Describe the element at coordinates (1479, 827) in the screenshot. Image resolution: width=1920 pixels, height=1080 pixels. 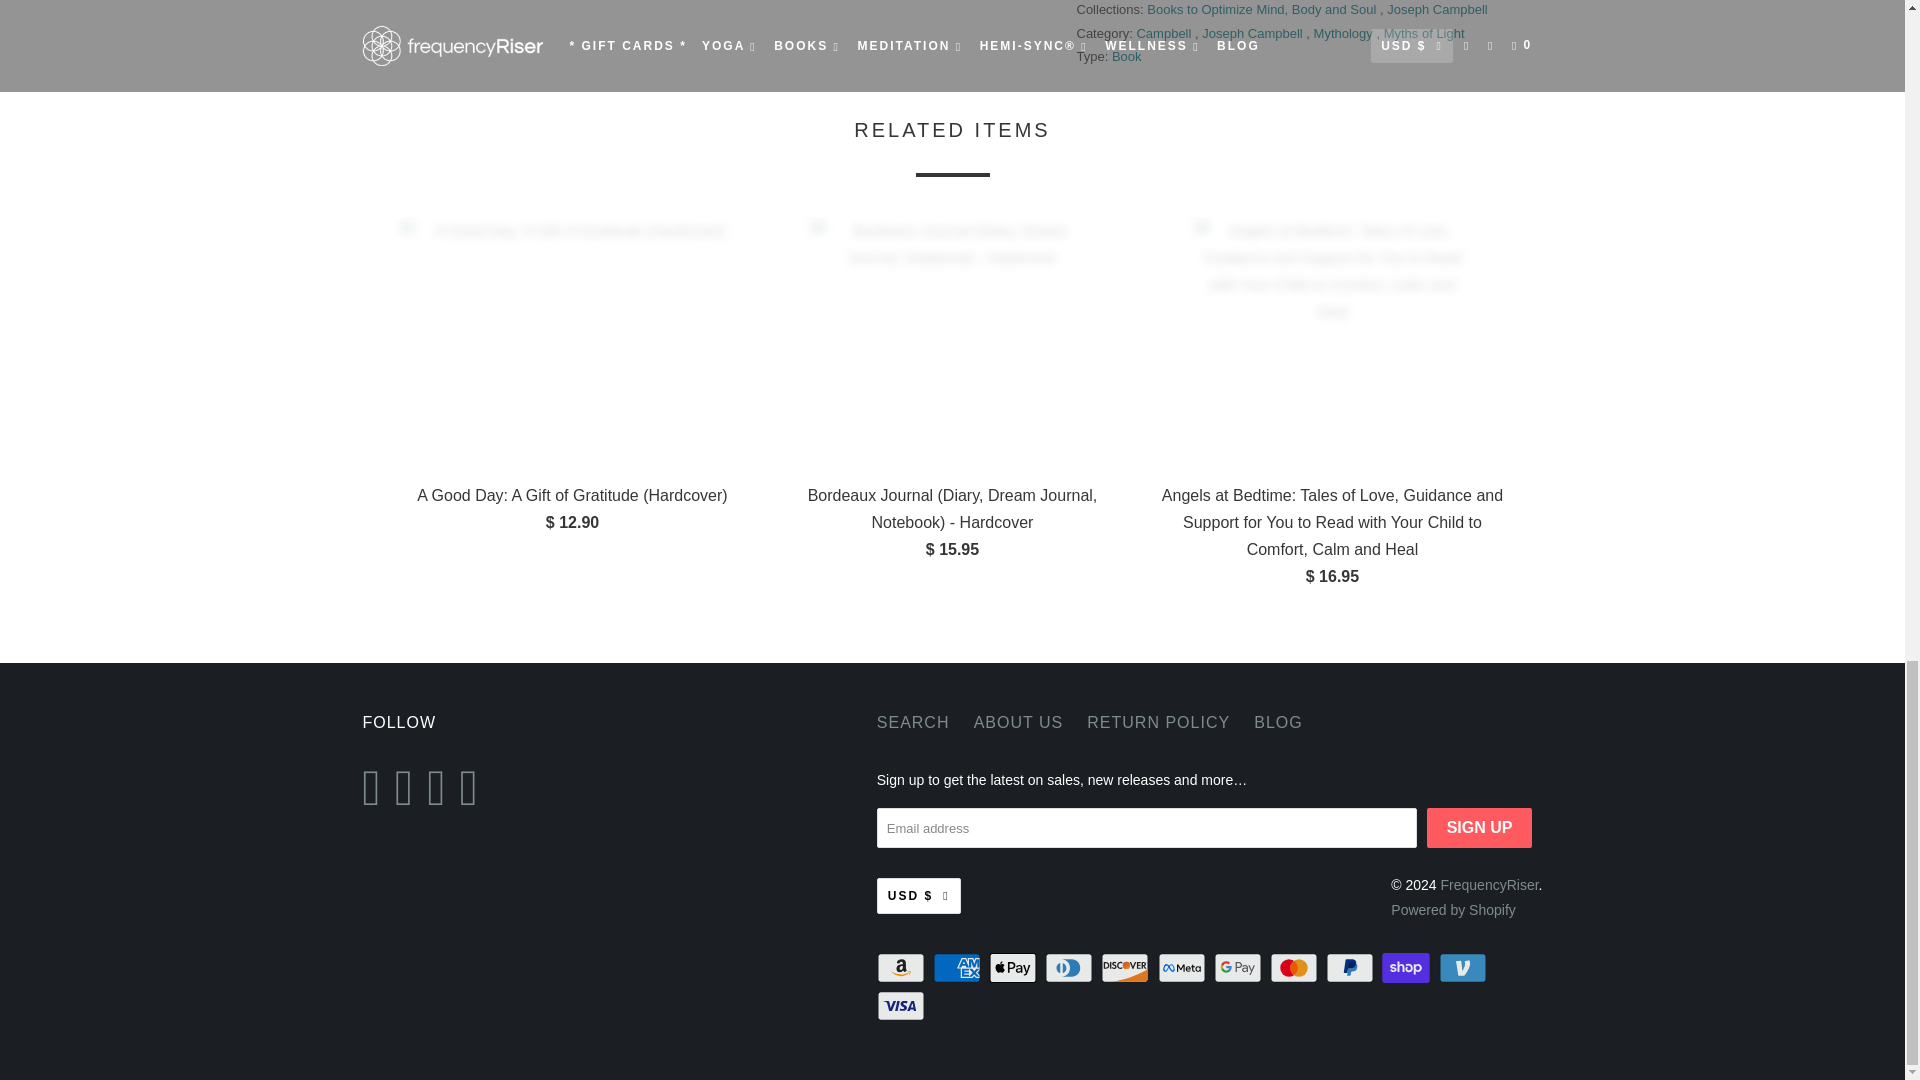
I see `Sign Up` at that location.